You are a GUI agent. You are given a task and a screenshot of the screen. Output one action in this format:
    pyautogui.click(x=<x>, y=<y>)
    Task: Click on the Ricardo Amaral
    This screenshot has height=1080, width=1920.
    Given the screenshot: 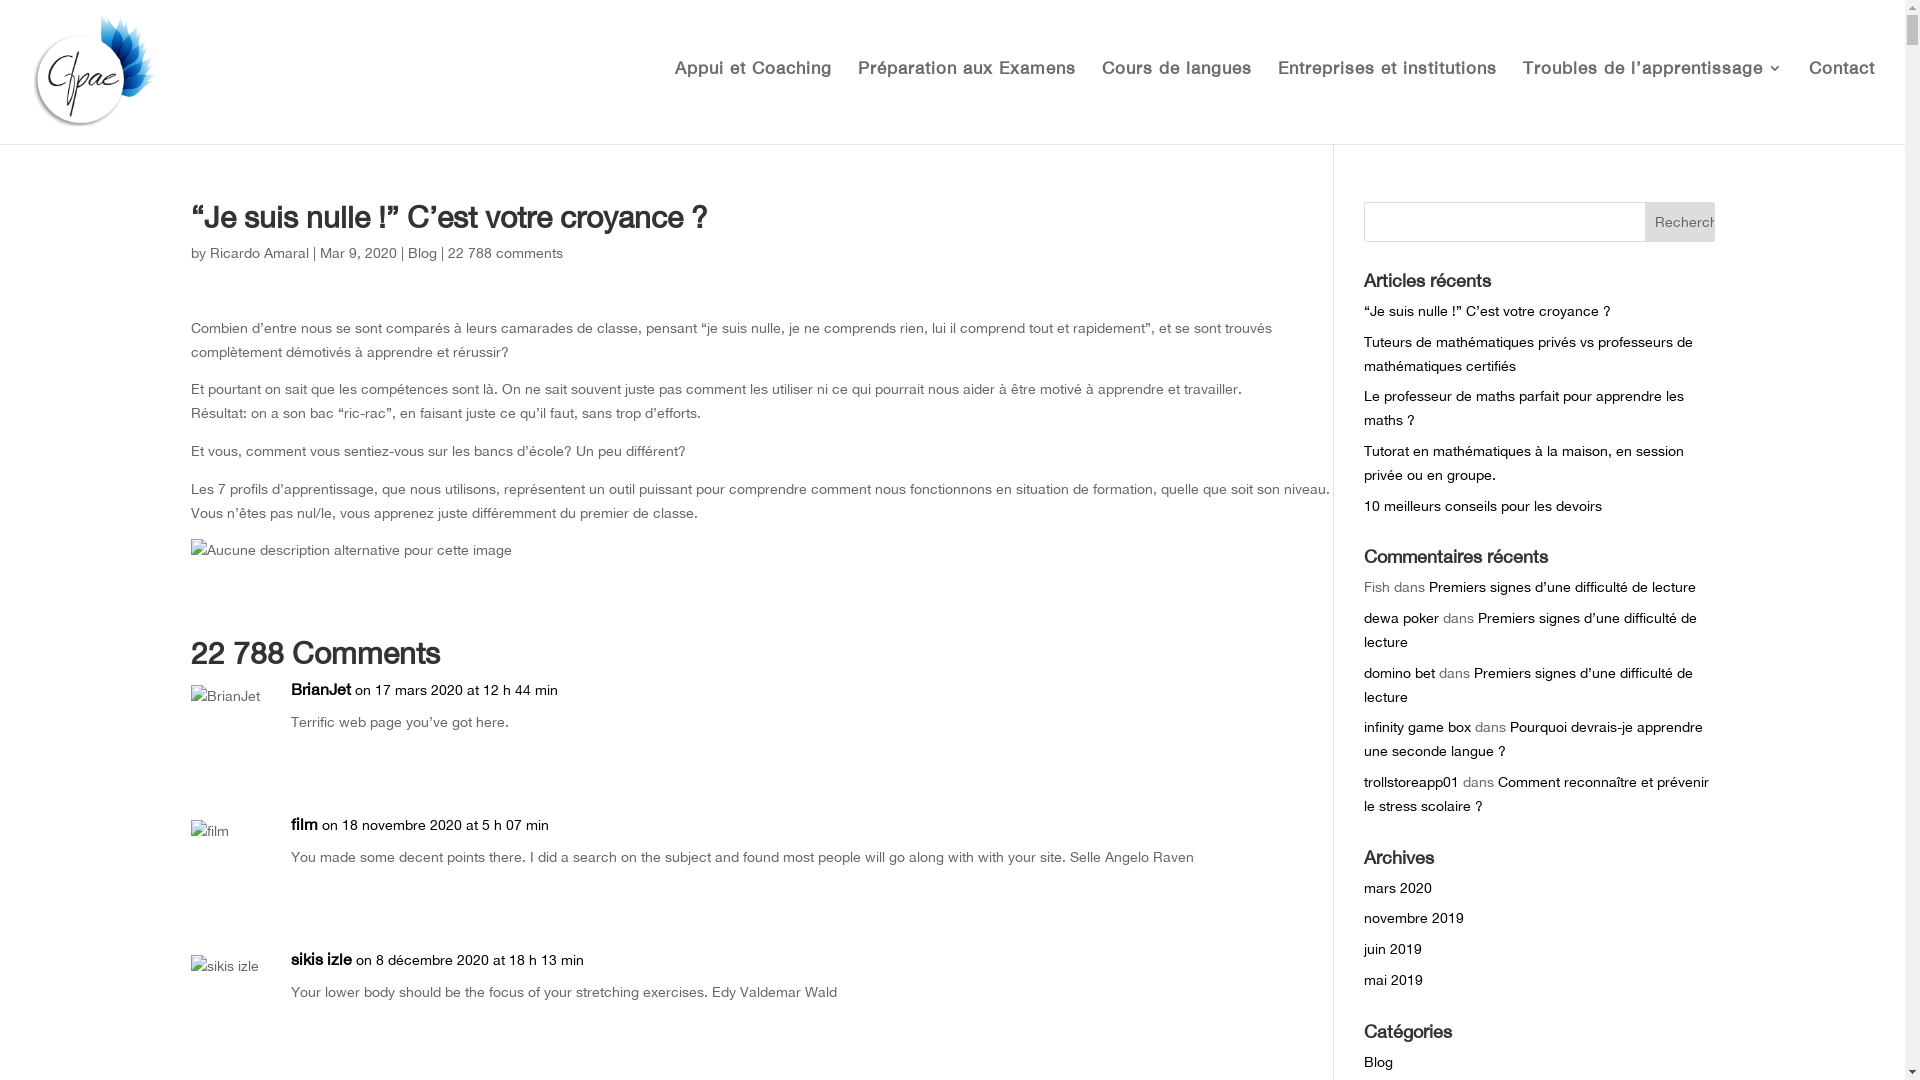 What is the action you would take?
    pyautogui.click(x=260, y=253)
    